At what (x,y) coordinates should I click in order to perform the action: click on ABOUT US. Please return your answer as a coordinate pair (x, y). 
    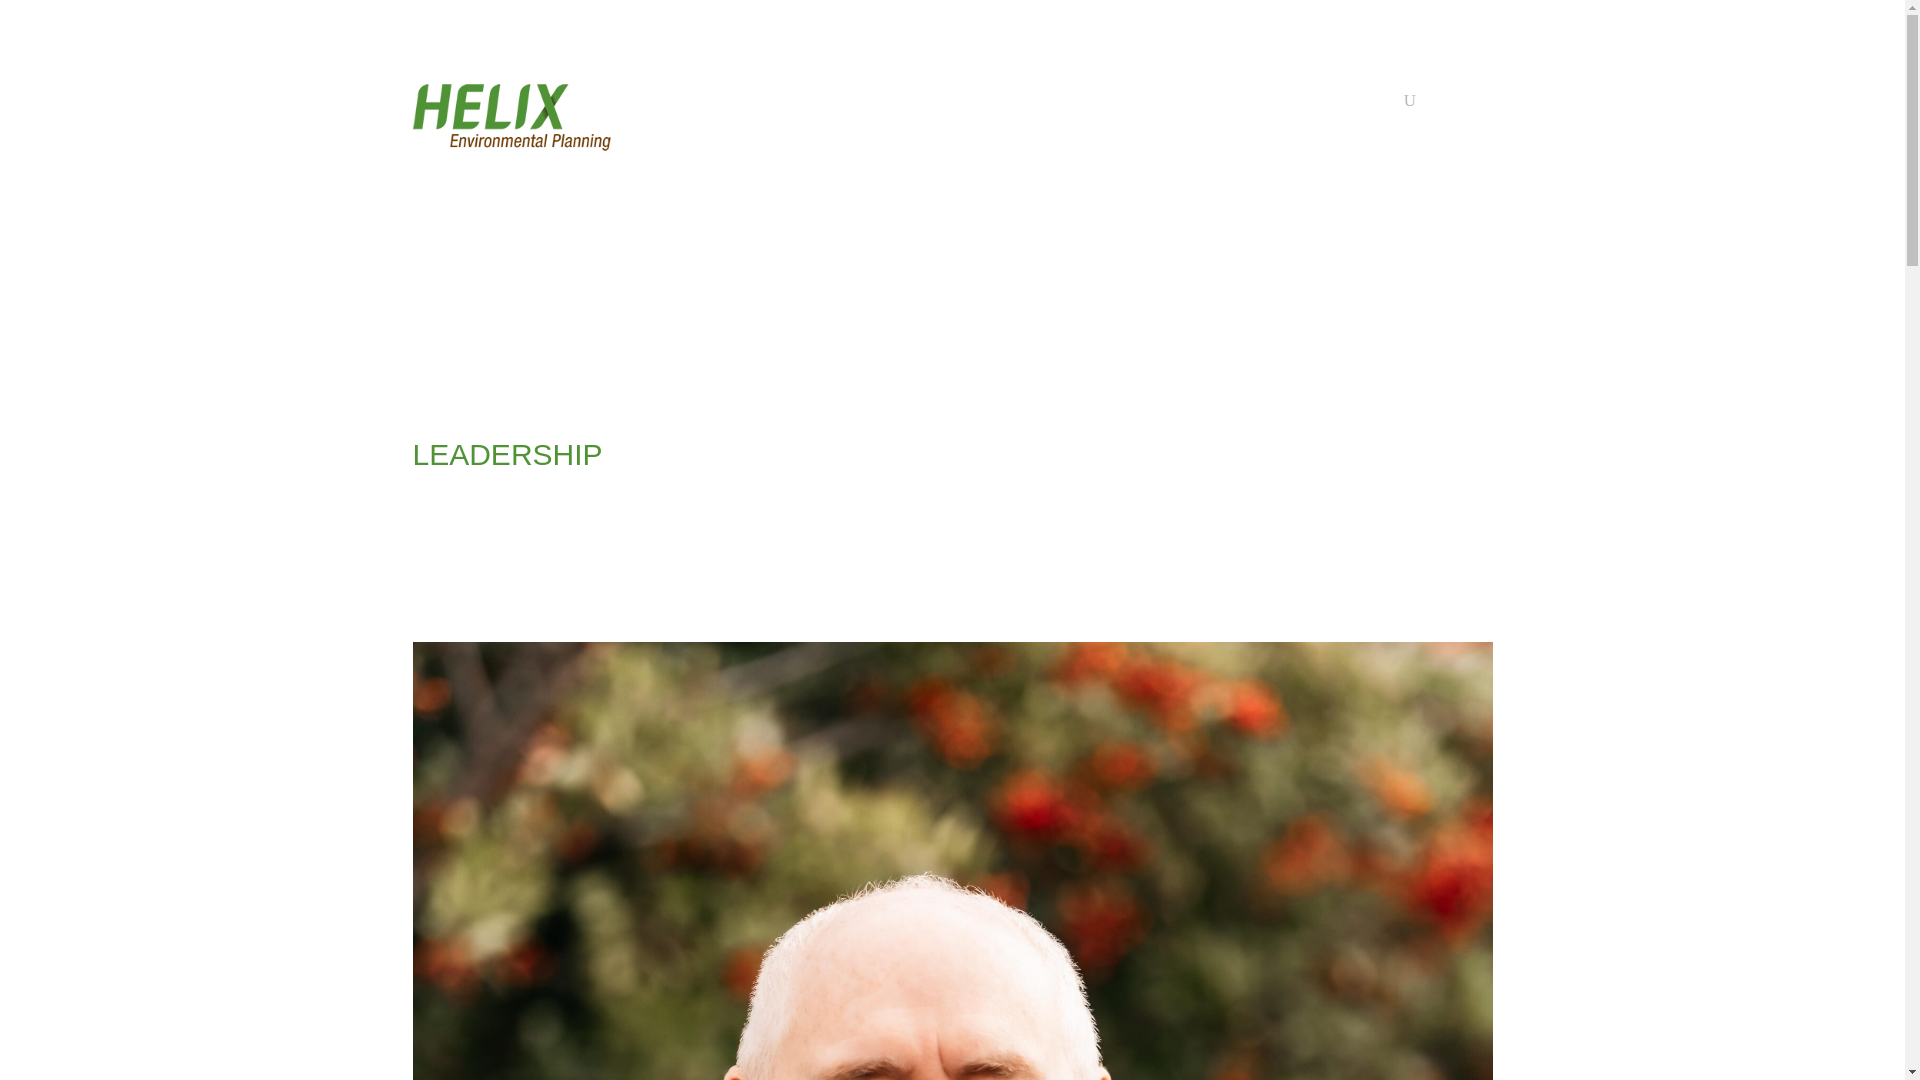
    Looking at the image, I should click on (806, 104).